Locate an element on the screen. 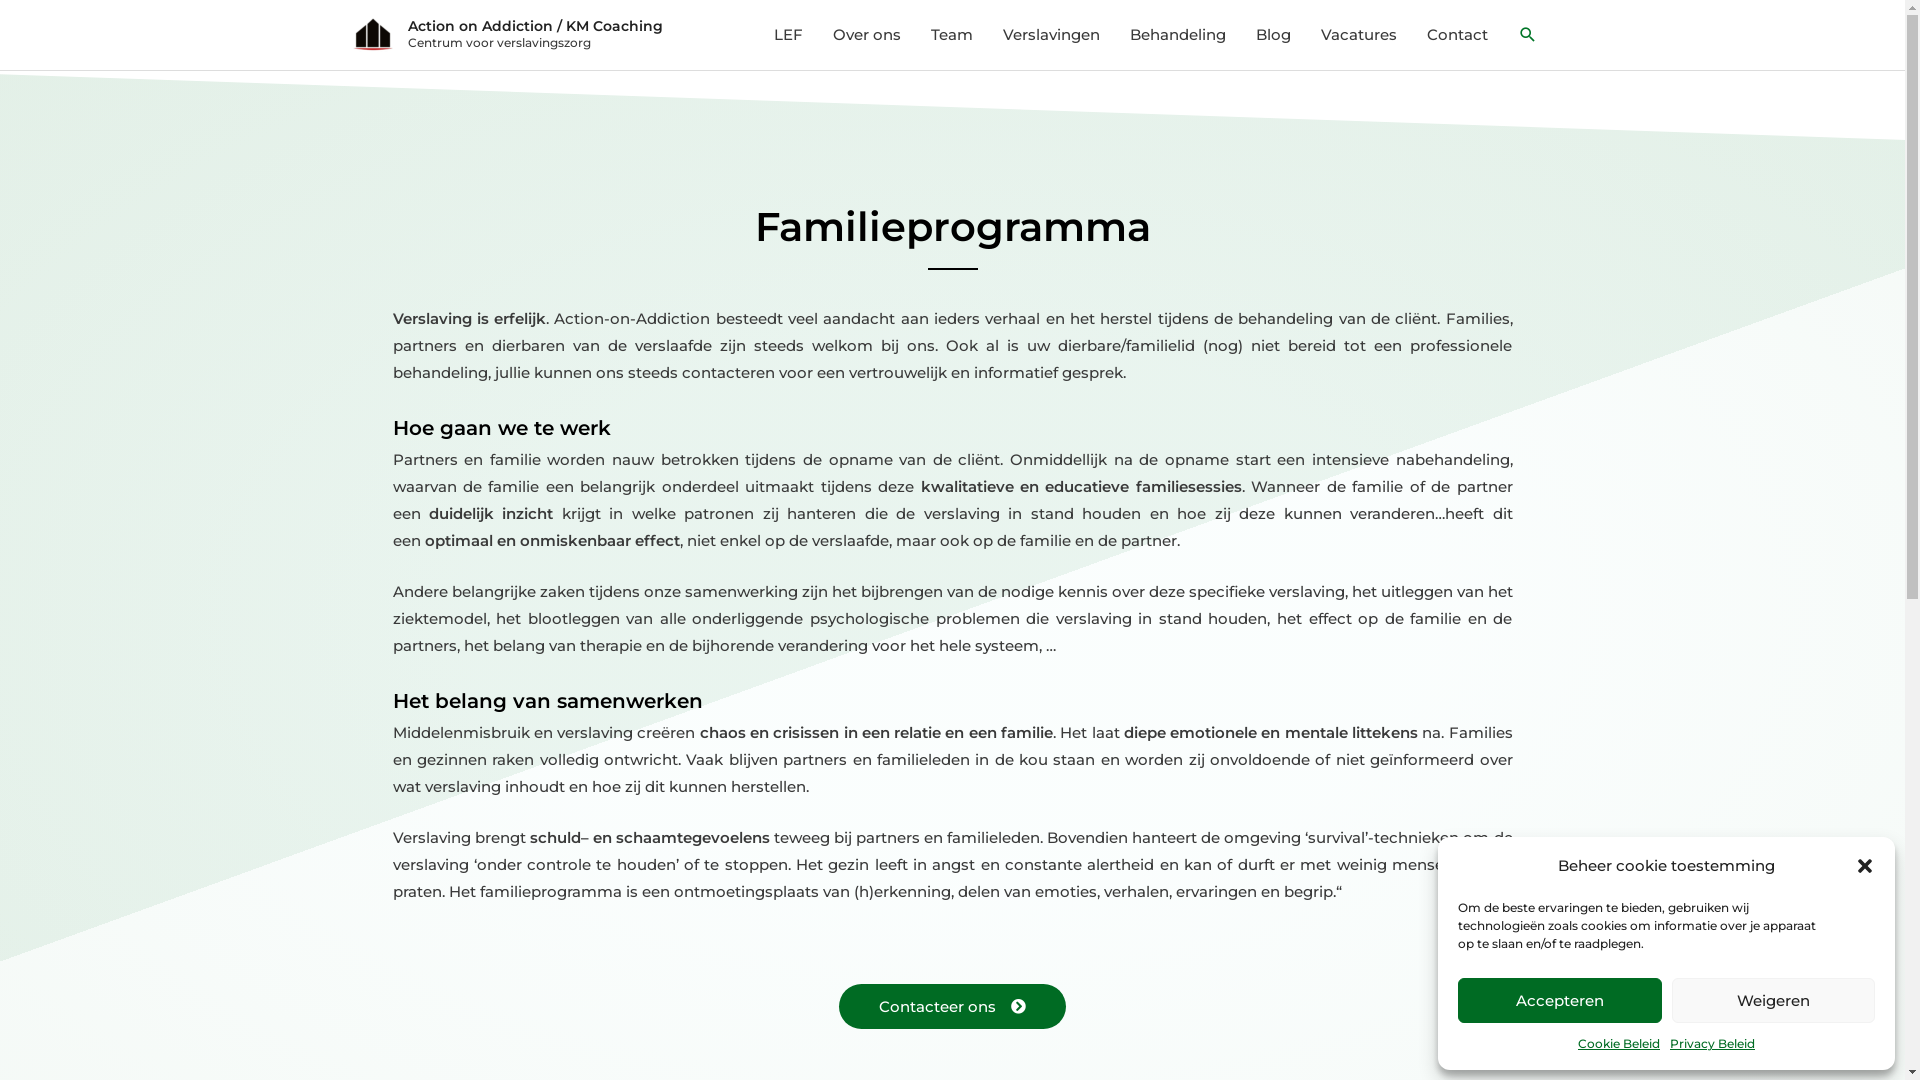 The height and width of the screenshot is (1080, 1920). LEF is located at coordinates (788, 35).